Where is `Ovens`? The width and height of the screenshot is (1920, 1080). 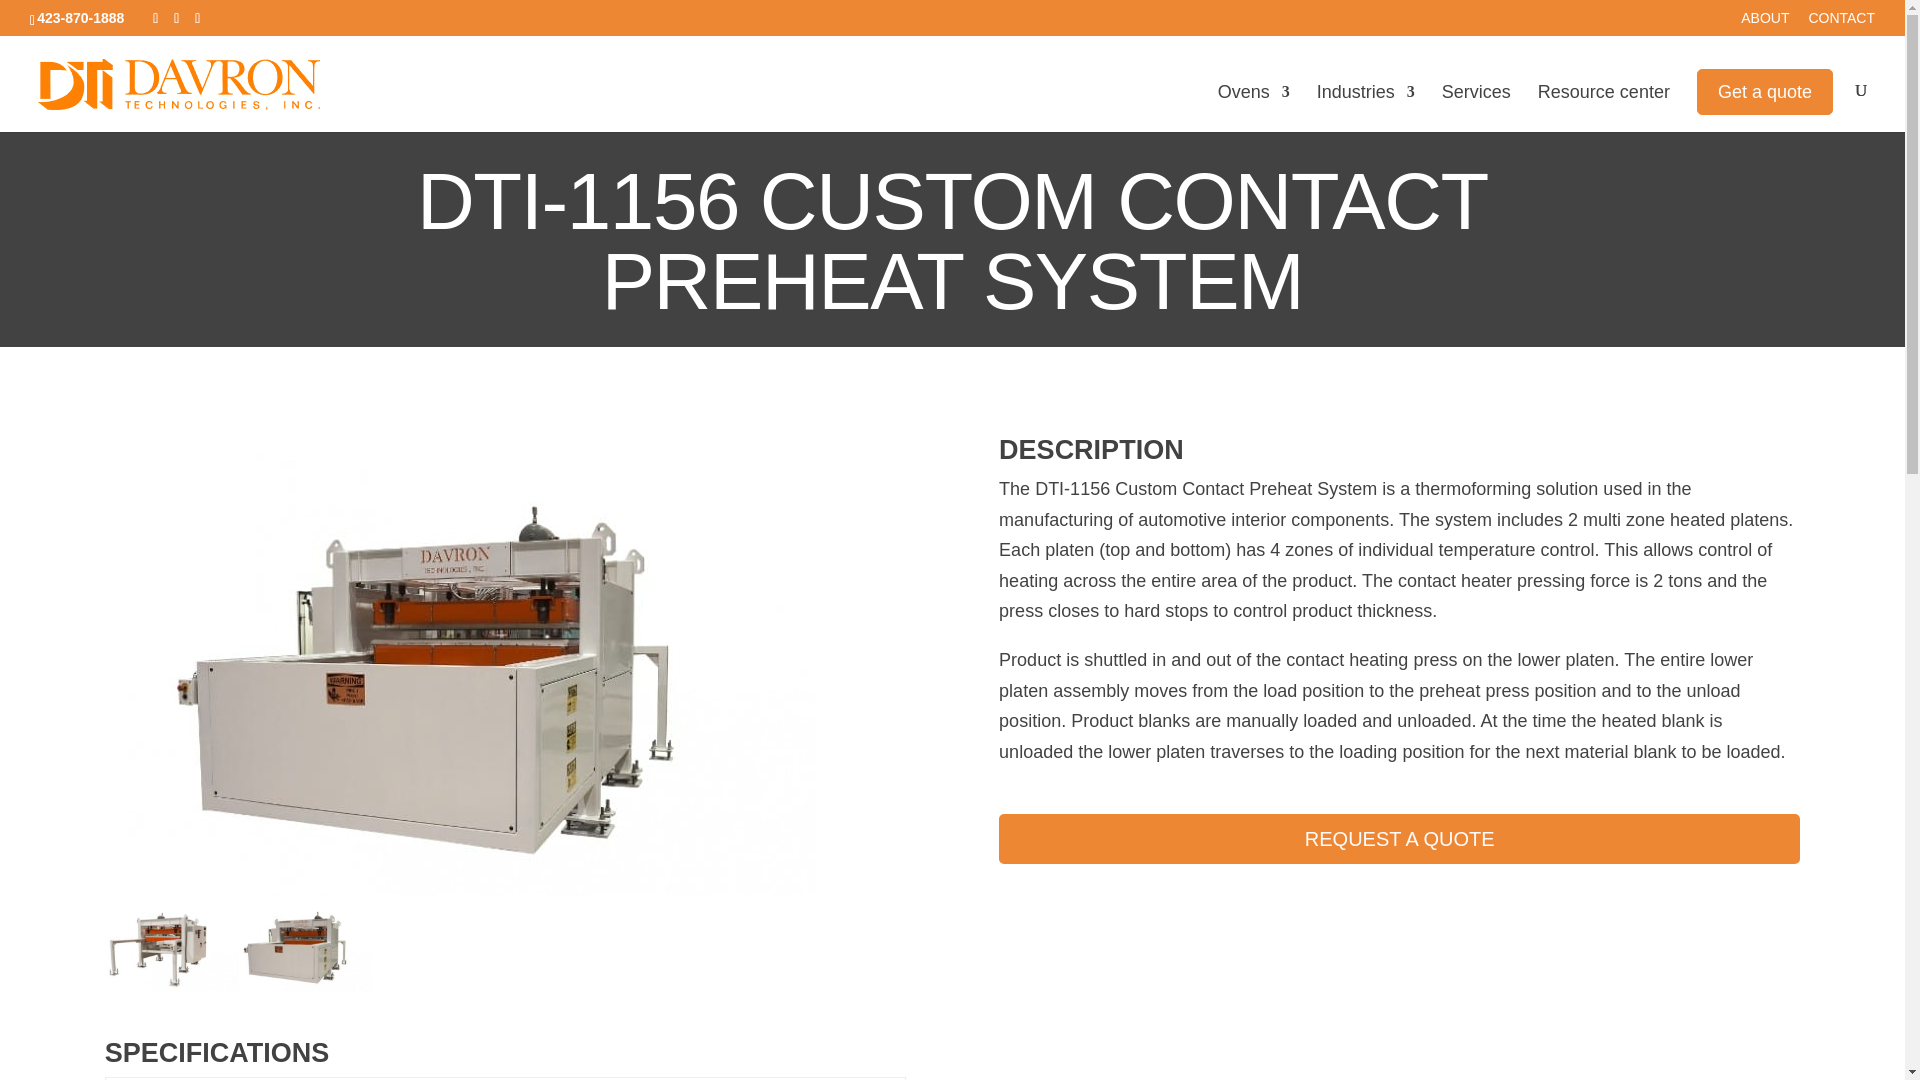
Ovens is located at coordinates (1254, 108).